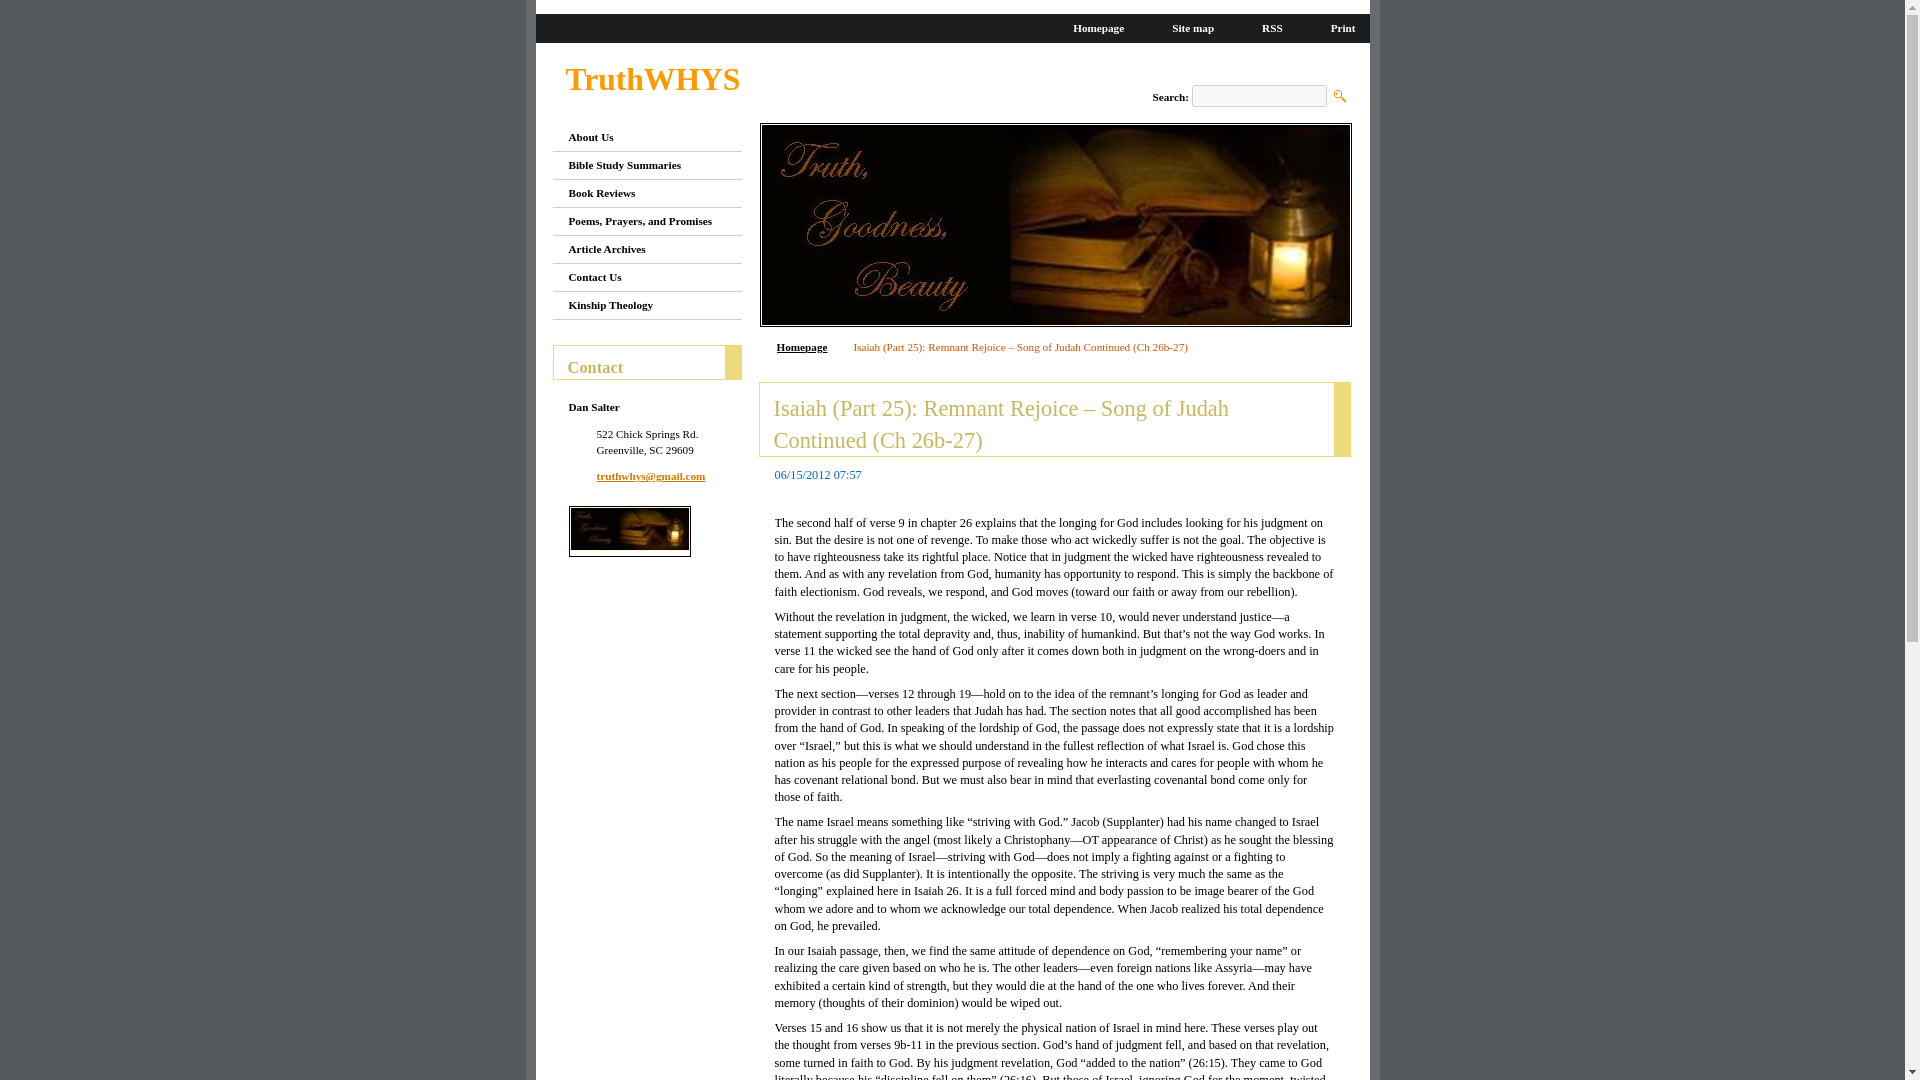 This screenshot has height=1080, width=1920. I want to click on RSS, so click(1264, 27).